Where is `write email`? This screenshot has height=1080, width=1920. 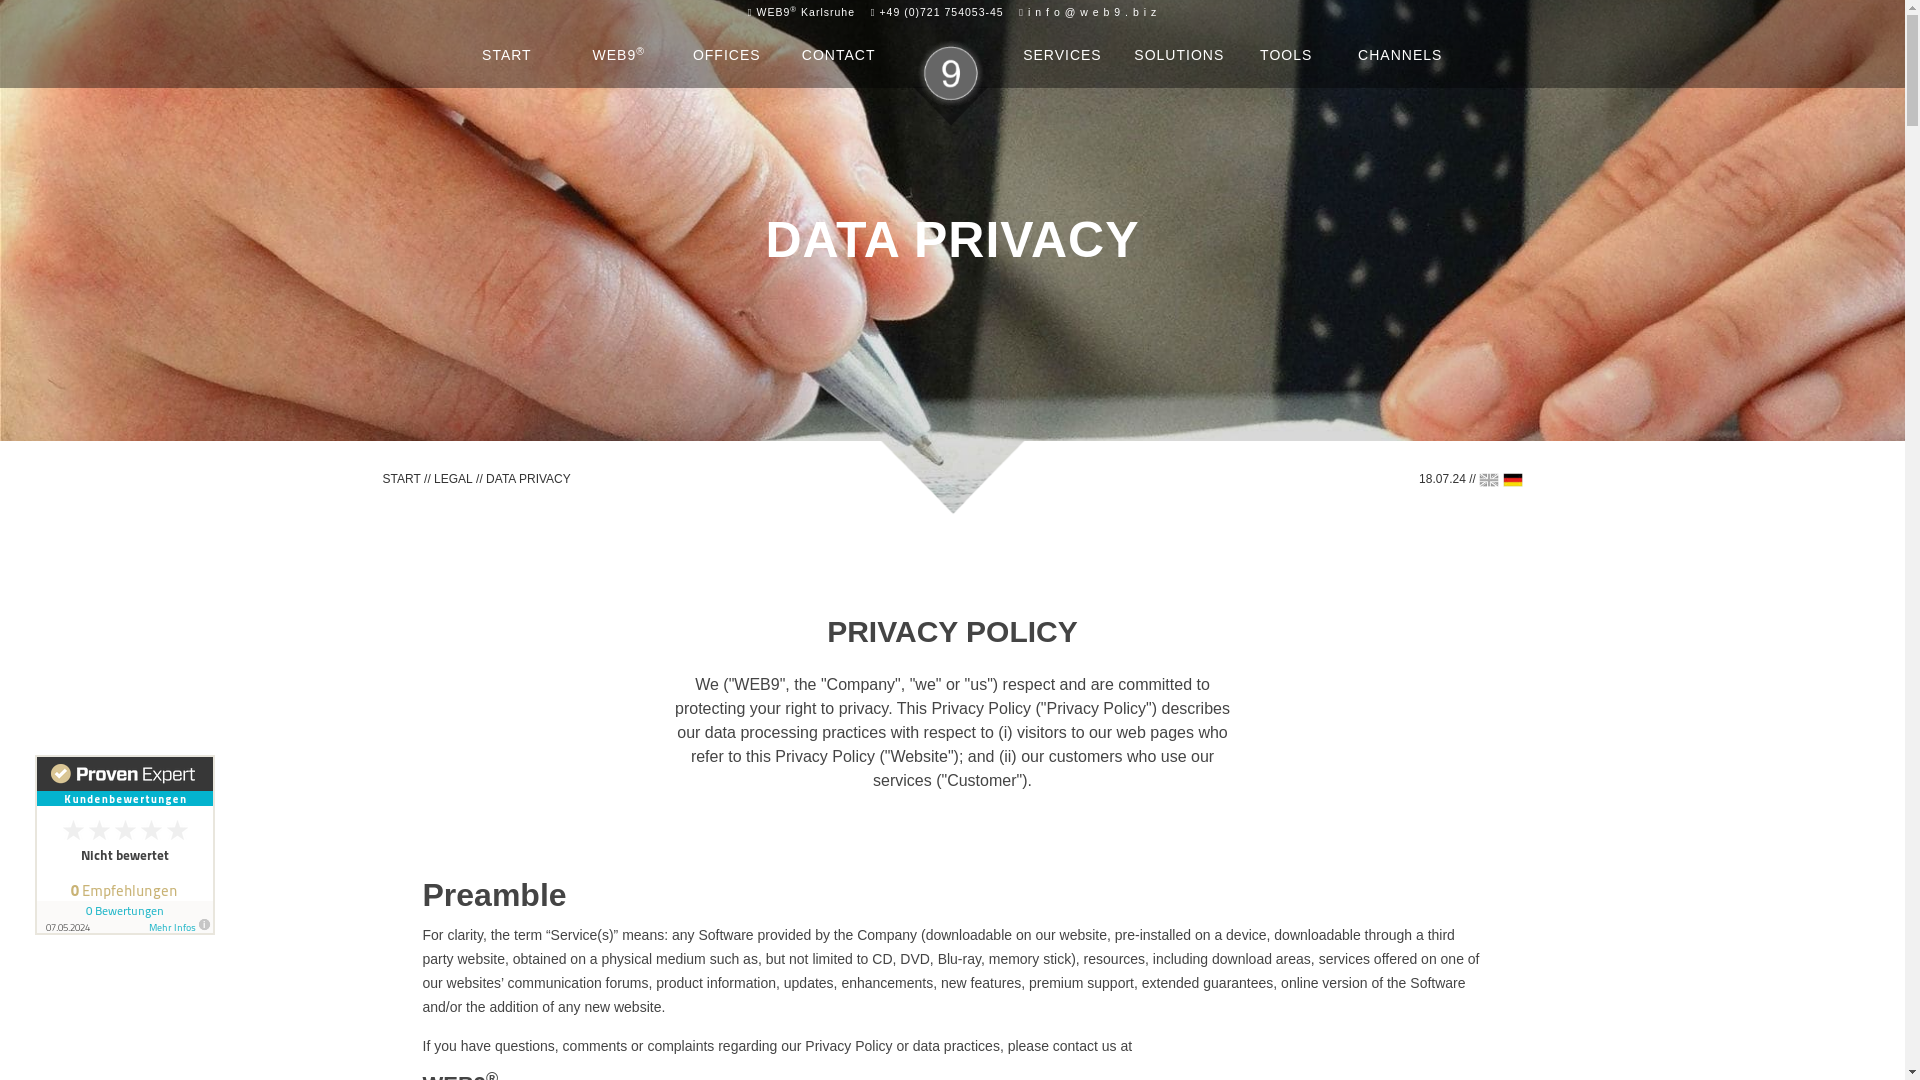 write email is located at coordinates (1092, 12).